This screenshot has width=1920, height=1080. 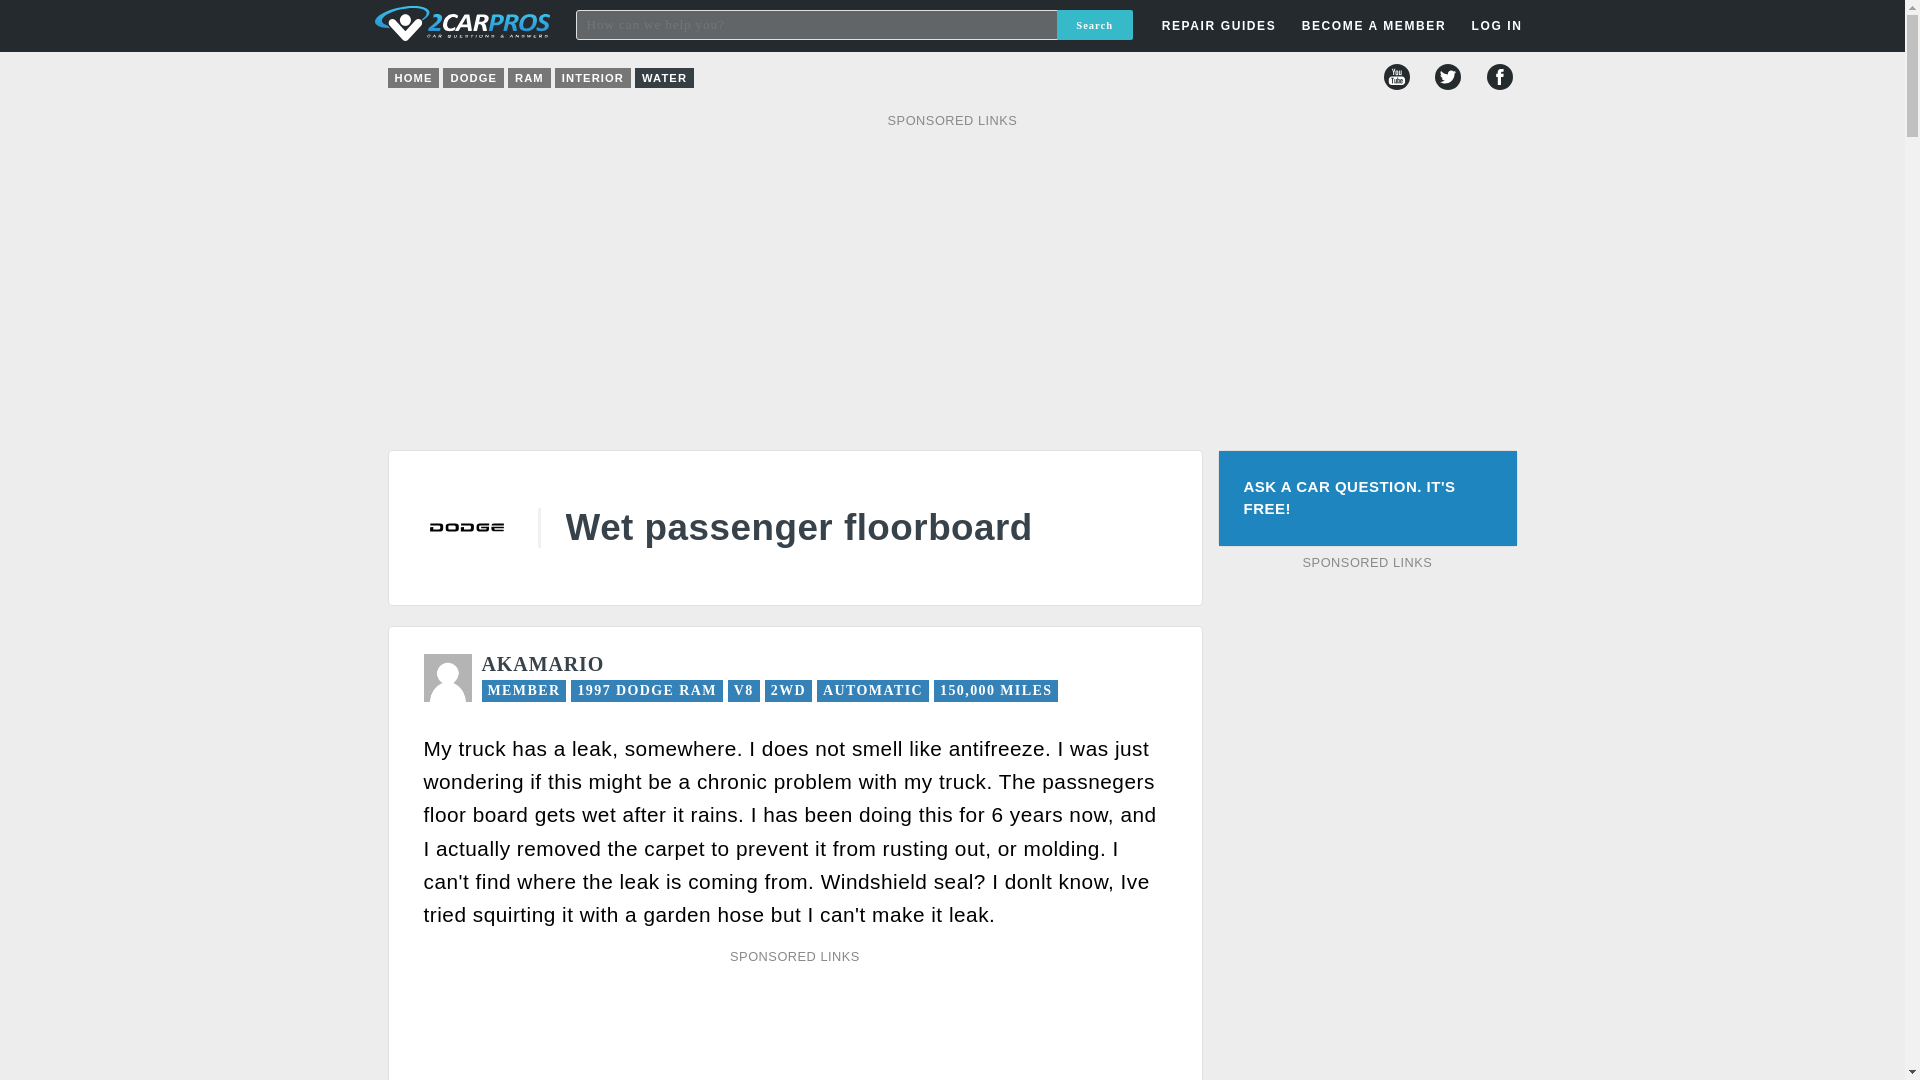 I want to click on Search, so click(x=1094, y=24).